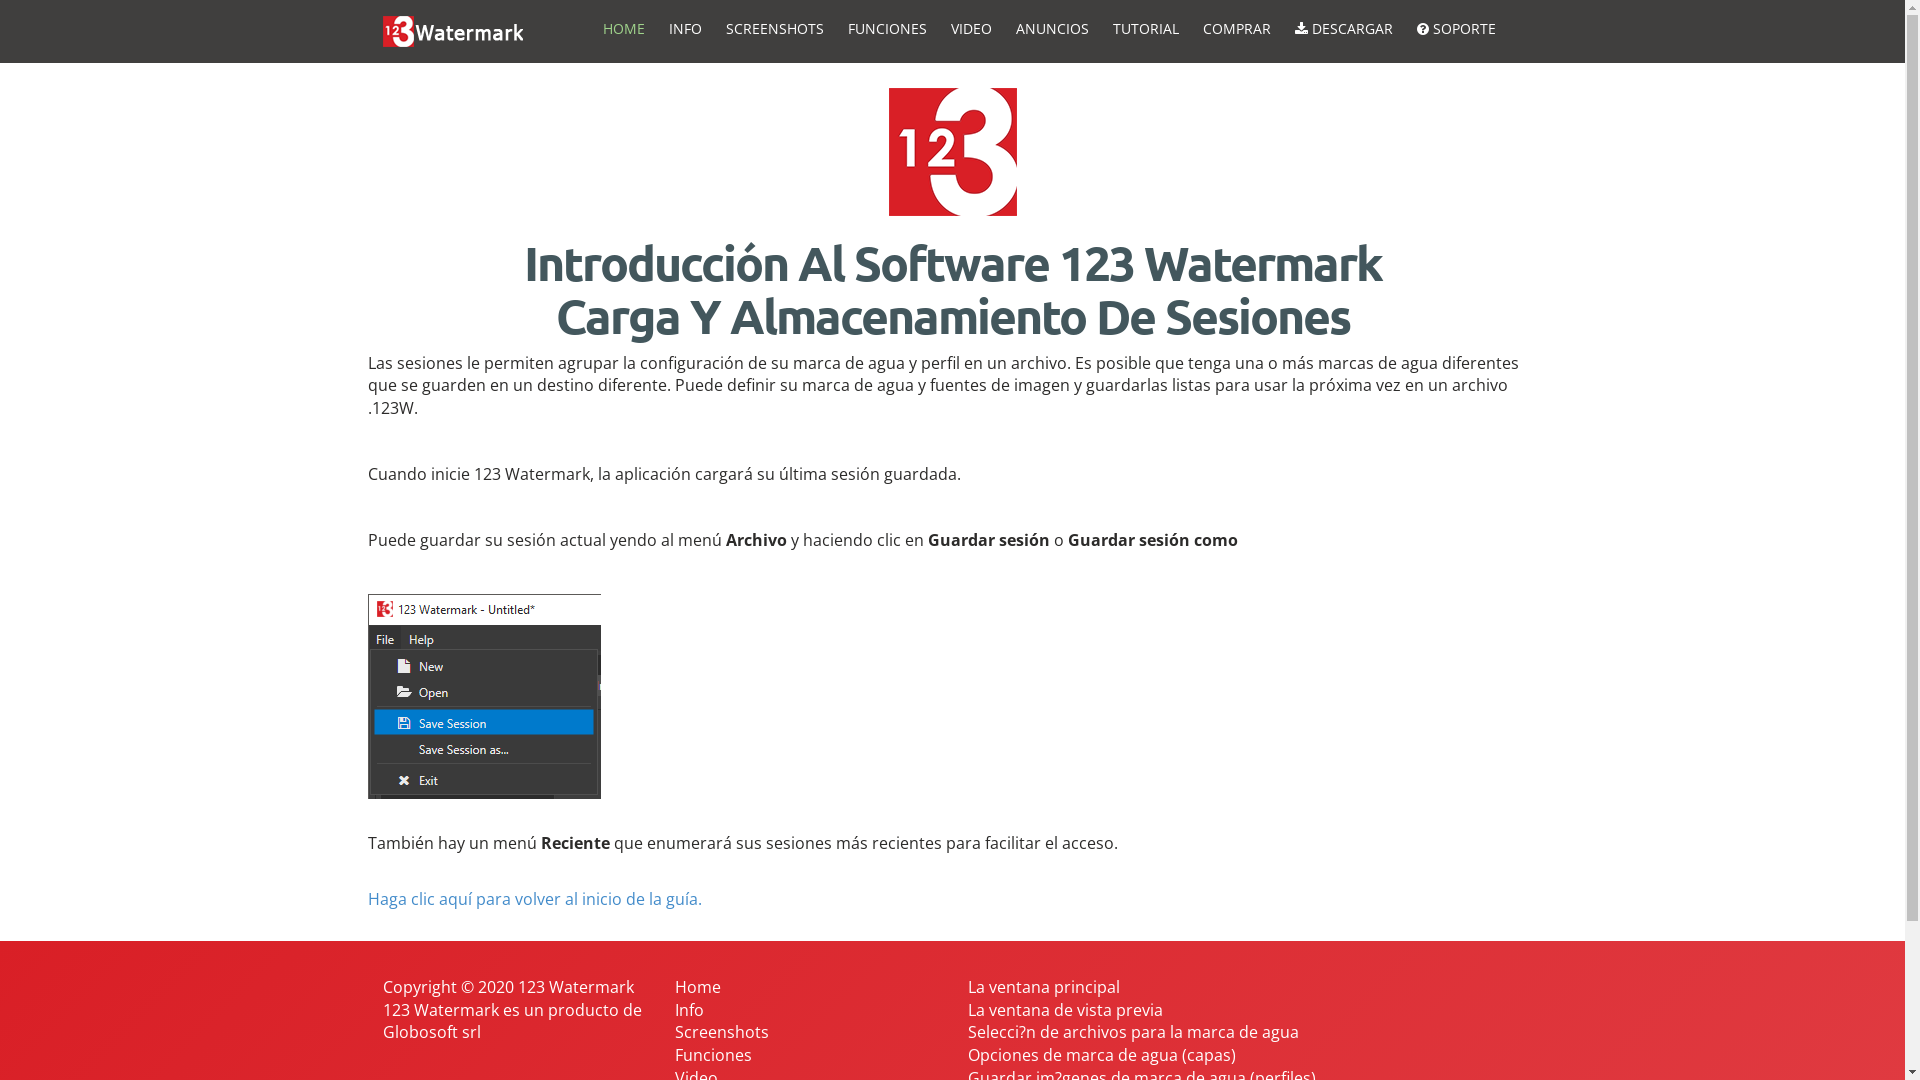 This screenshot has width=1920, height=1080. What do you see at coordinates (1145, 28) in the screenshot?
I see `TUTORIAL` at bounding box center [1145, 28].